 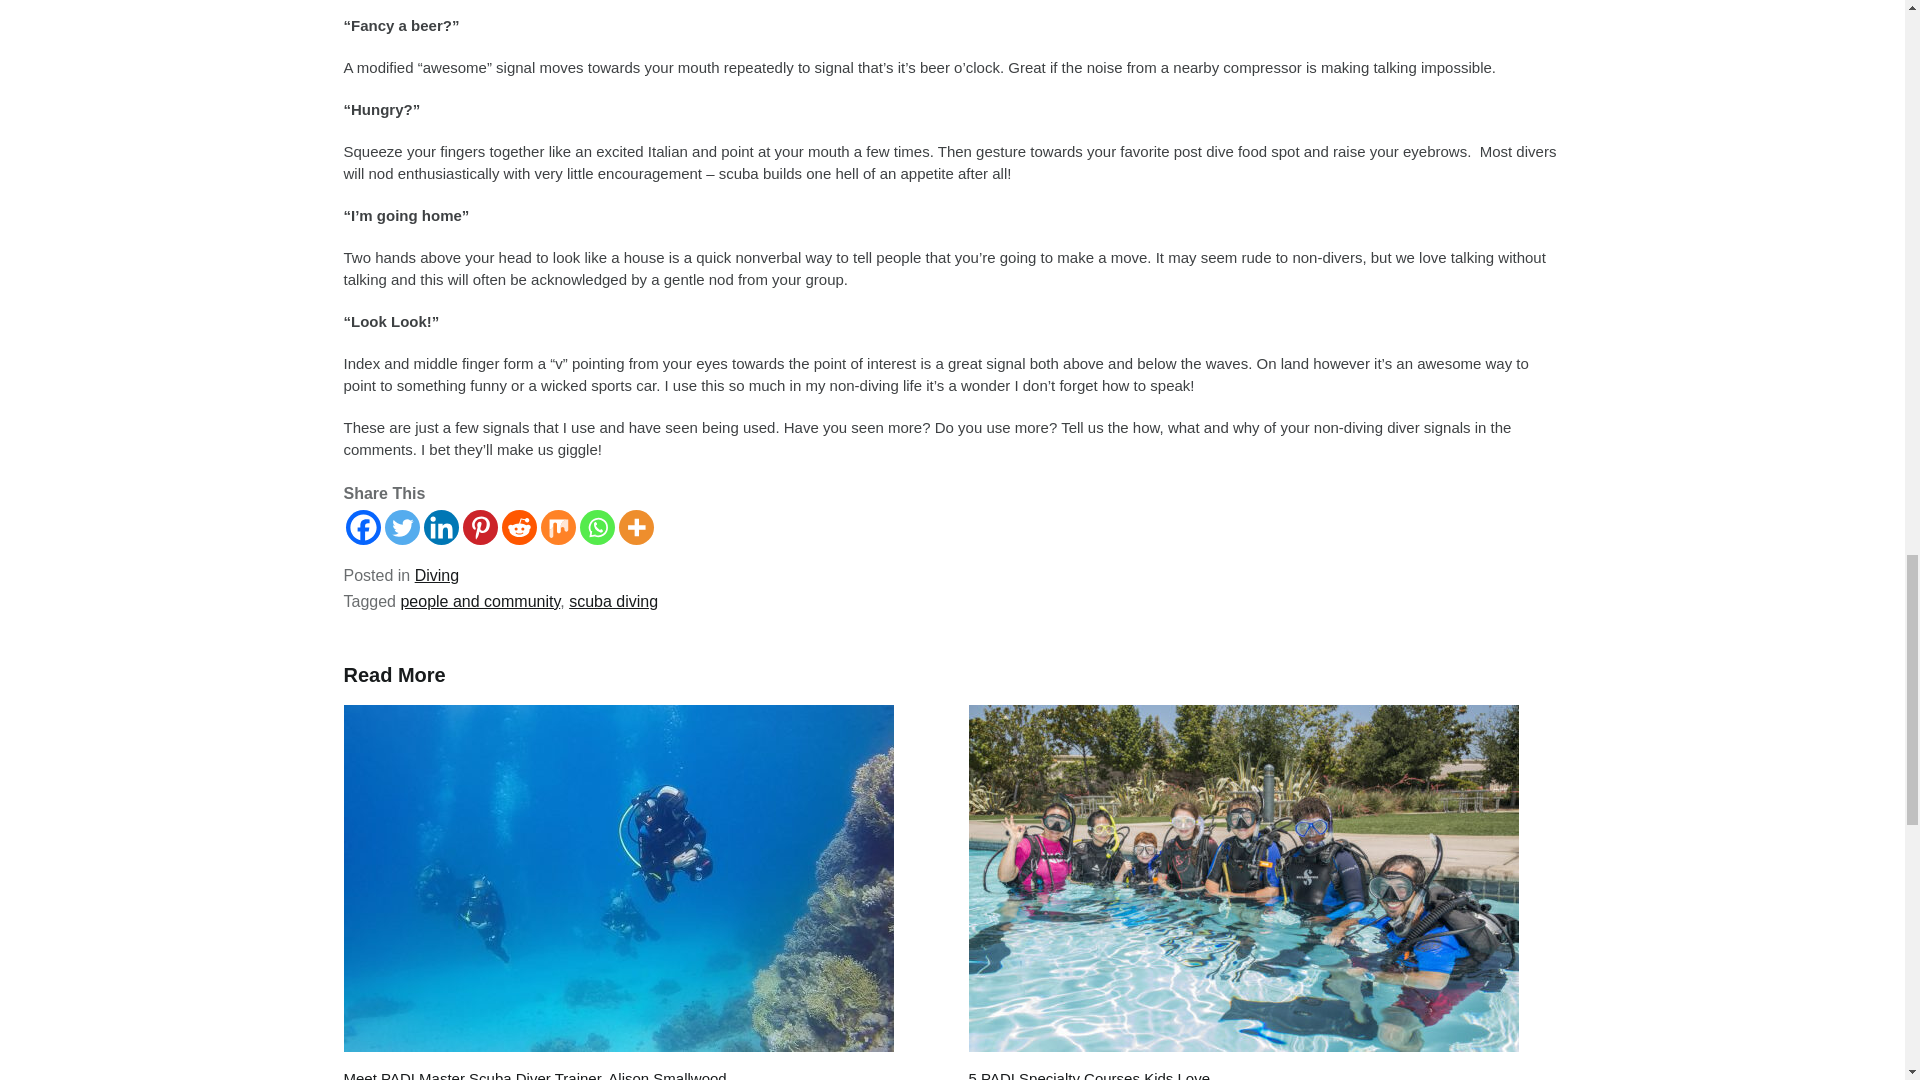 What do you see at coordinates (401, 527) in the screenshot?
I see `Twitter` at bounding box center [401, 527].